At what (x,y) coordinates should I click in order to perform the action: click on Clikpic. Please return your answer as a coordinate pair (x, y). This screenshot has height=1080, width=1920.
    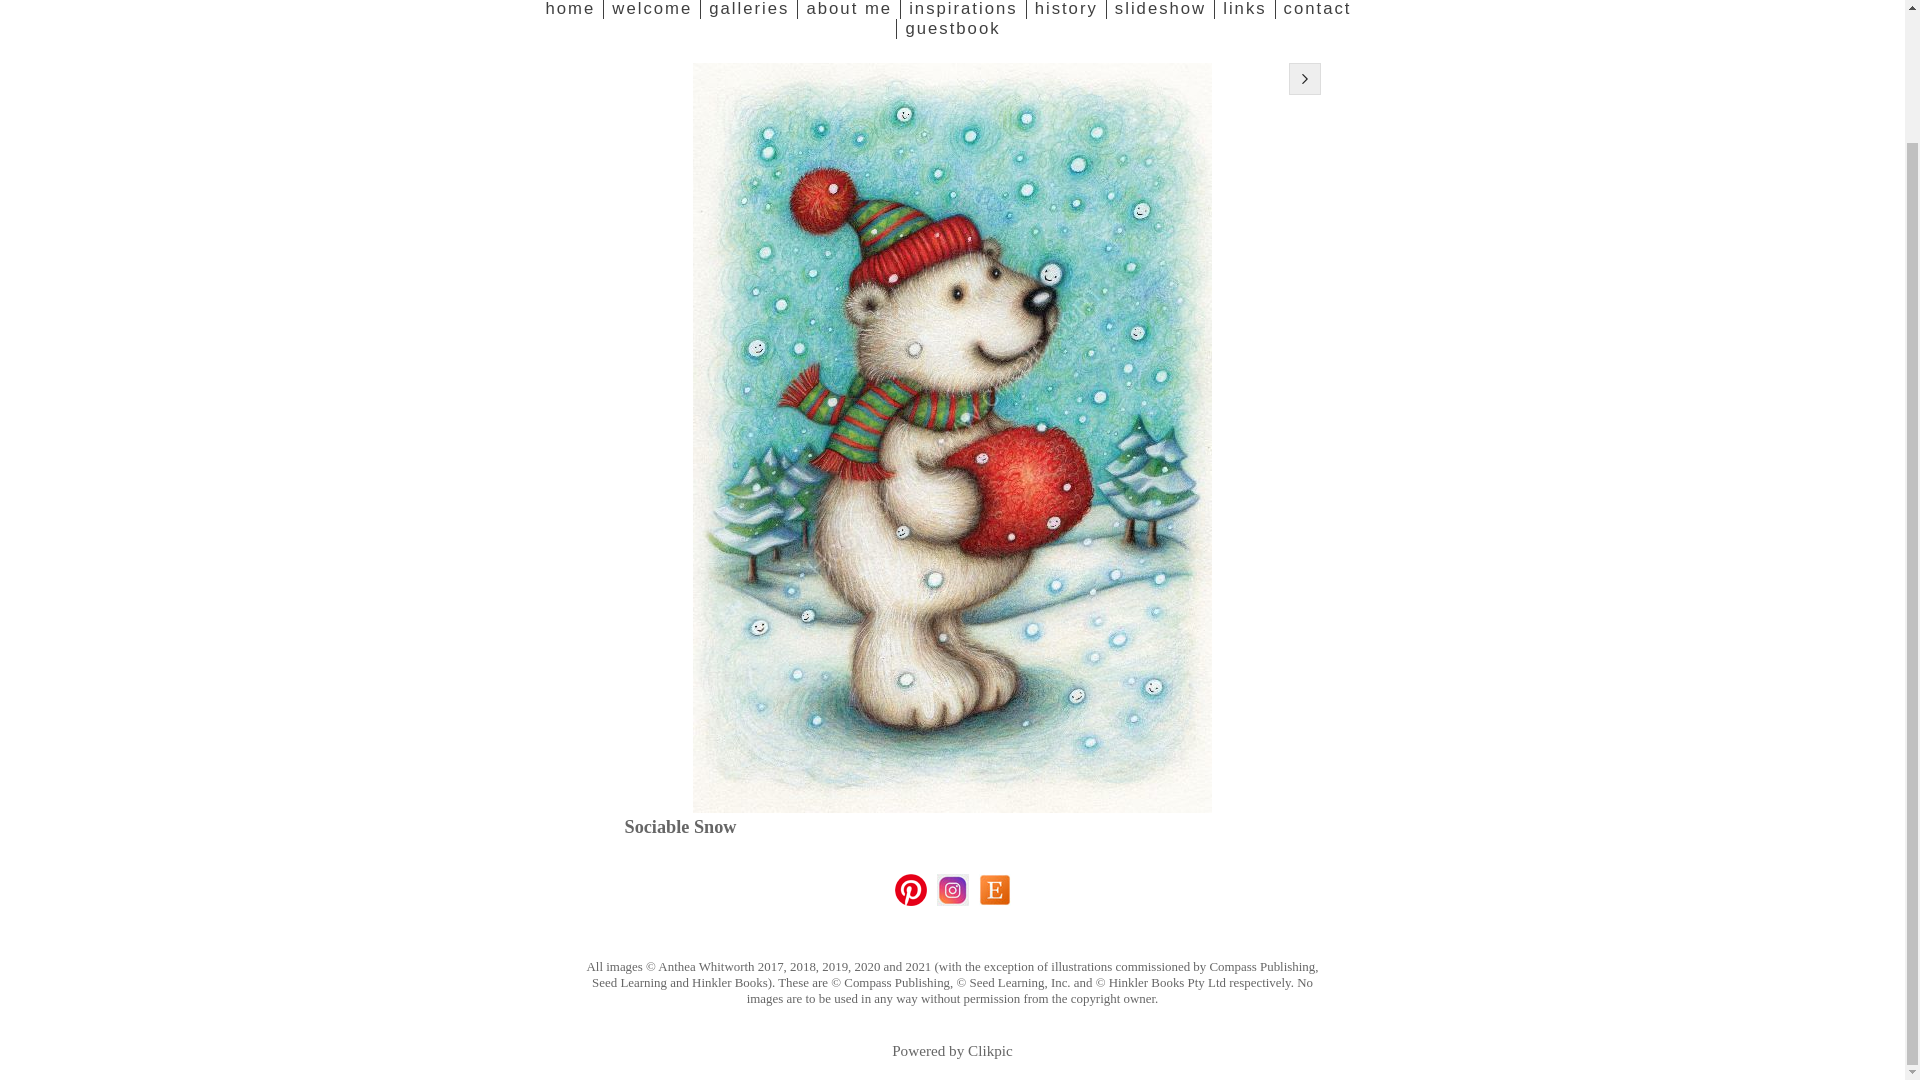
    Looking at the image, I should click on (990, 1050).